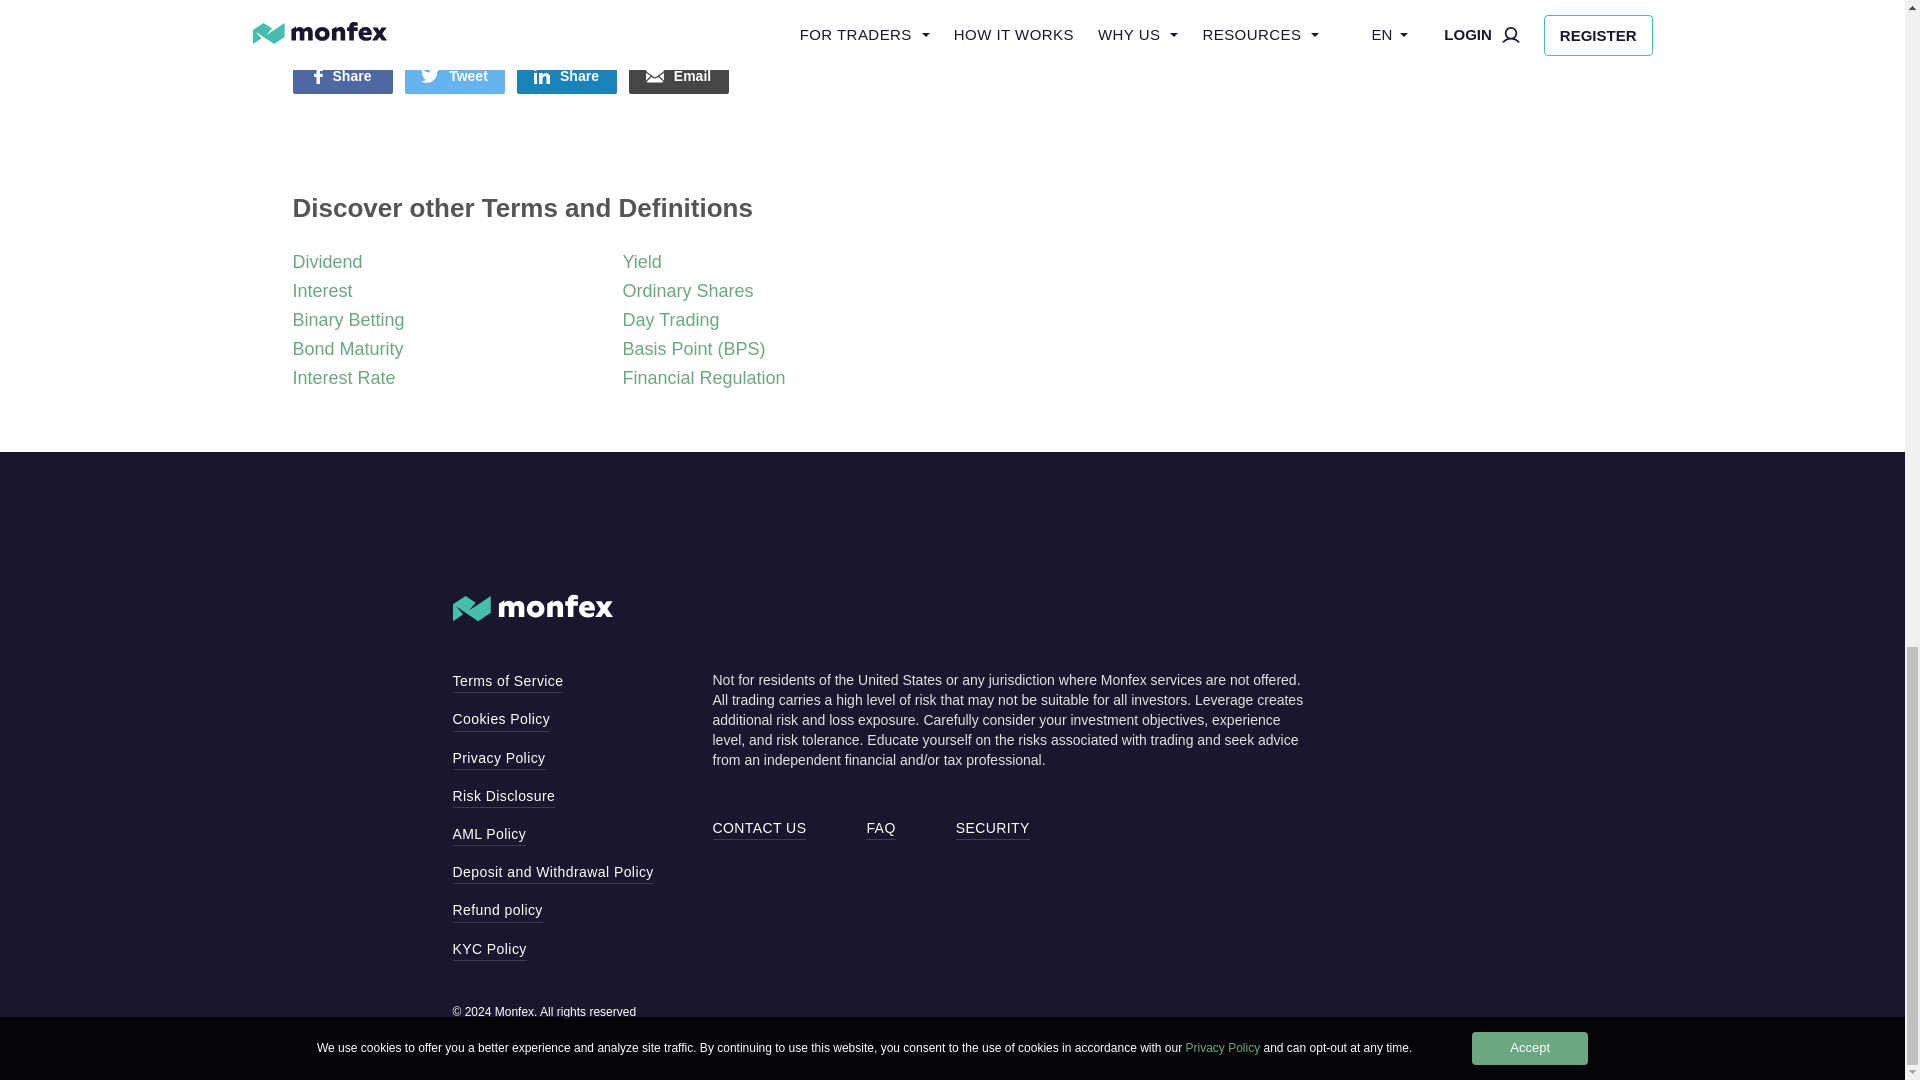  What do you see at coordinates (670, 320) in the screenshot?
I see `Day Trading` at bounding box center [670, 320].